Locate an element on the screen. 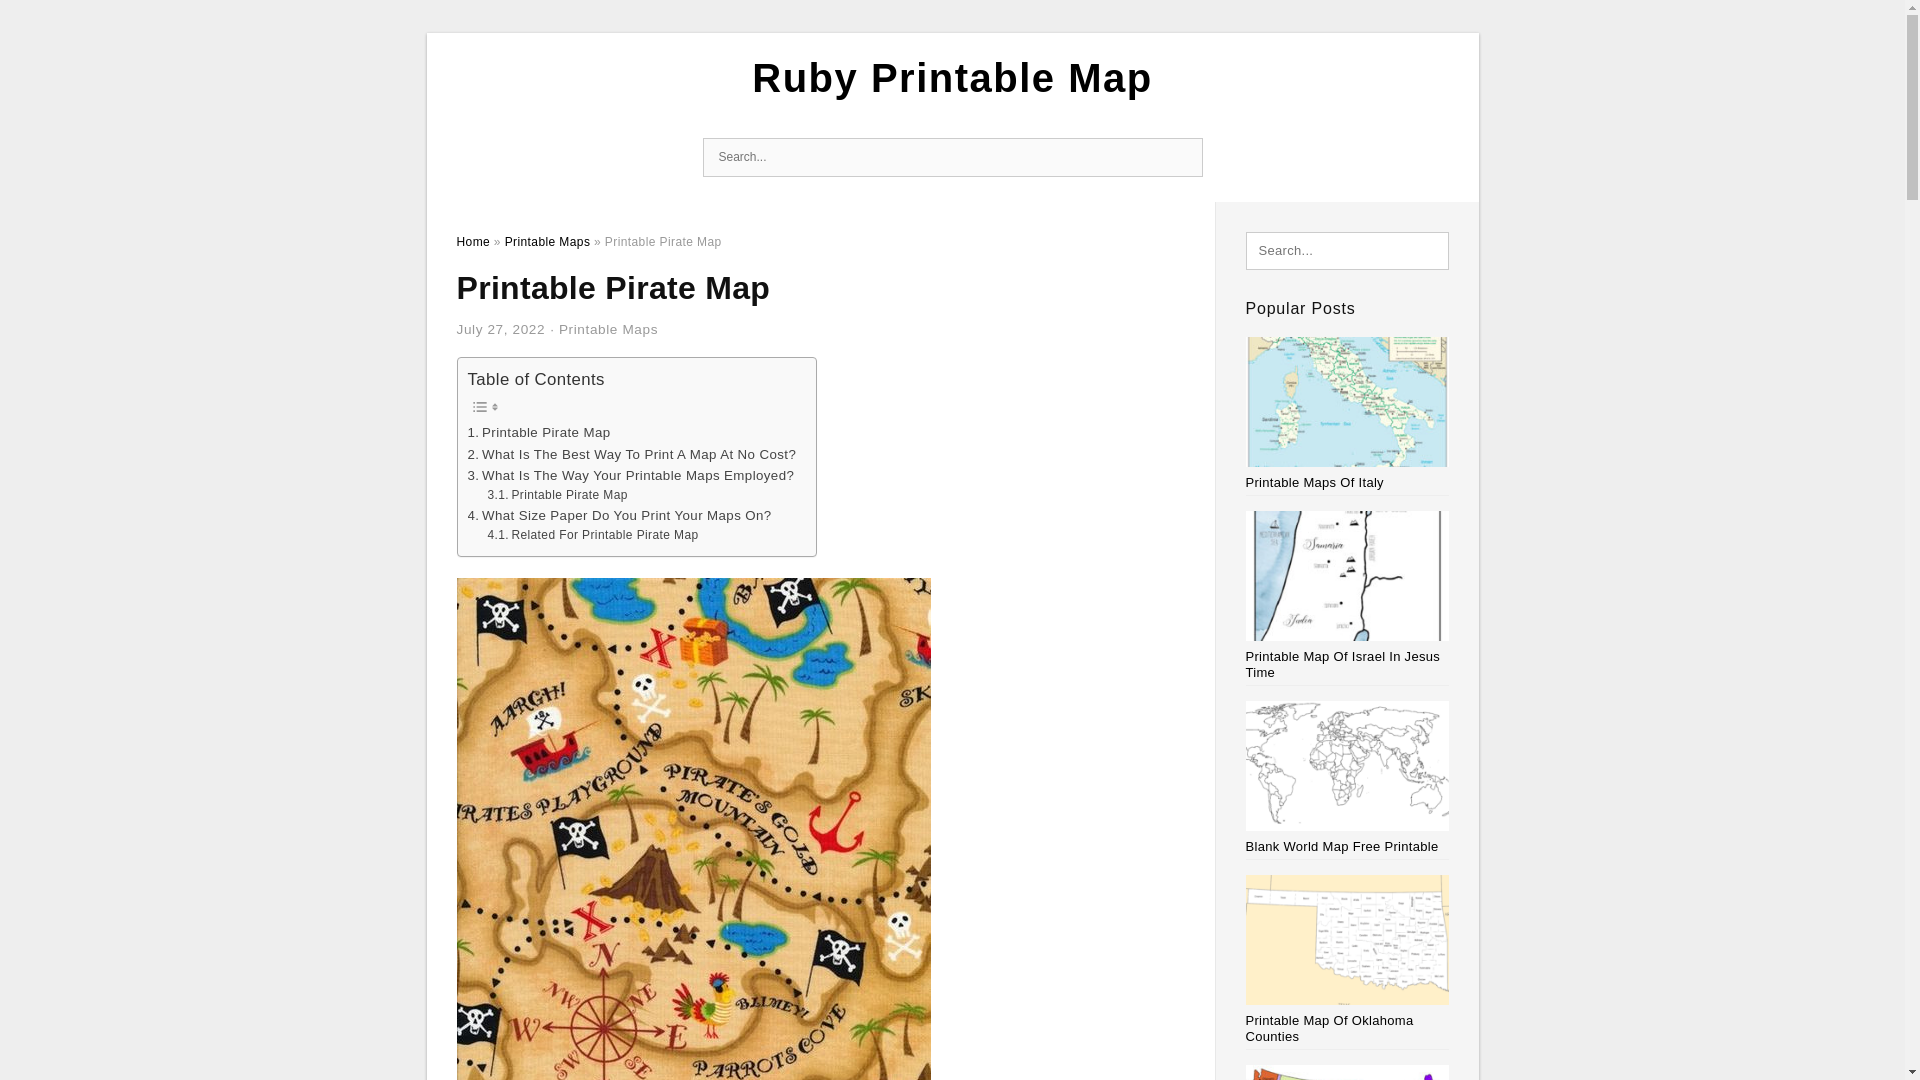  What Is The Way Your Printable Maps Employed? is located at coordinates (631, 476).